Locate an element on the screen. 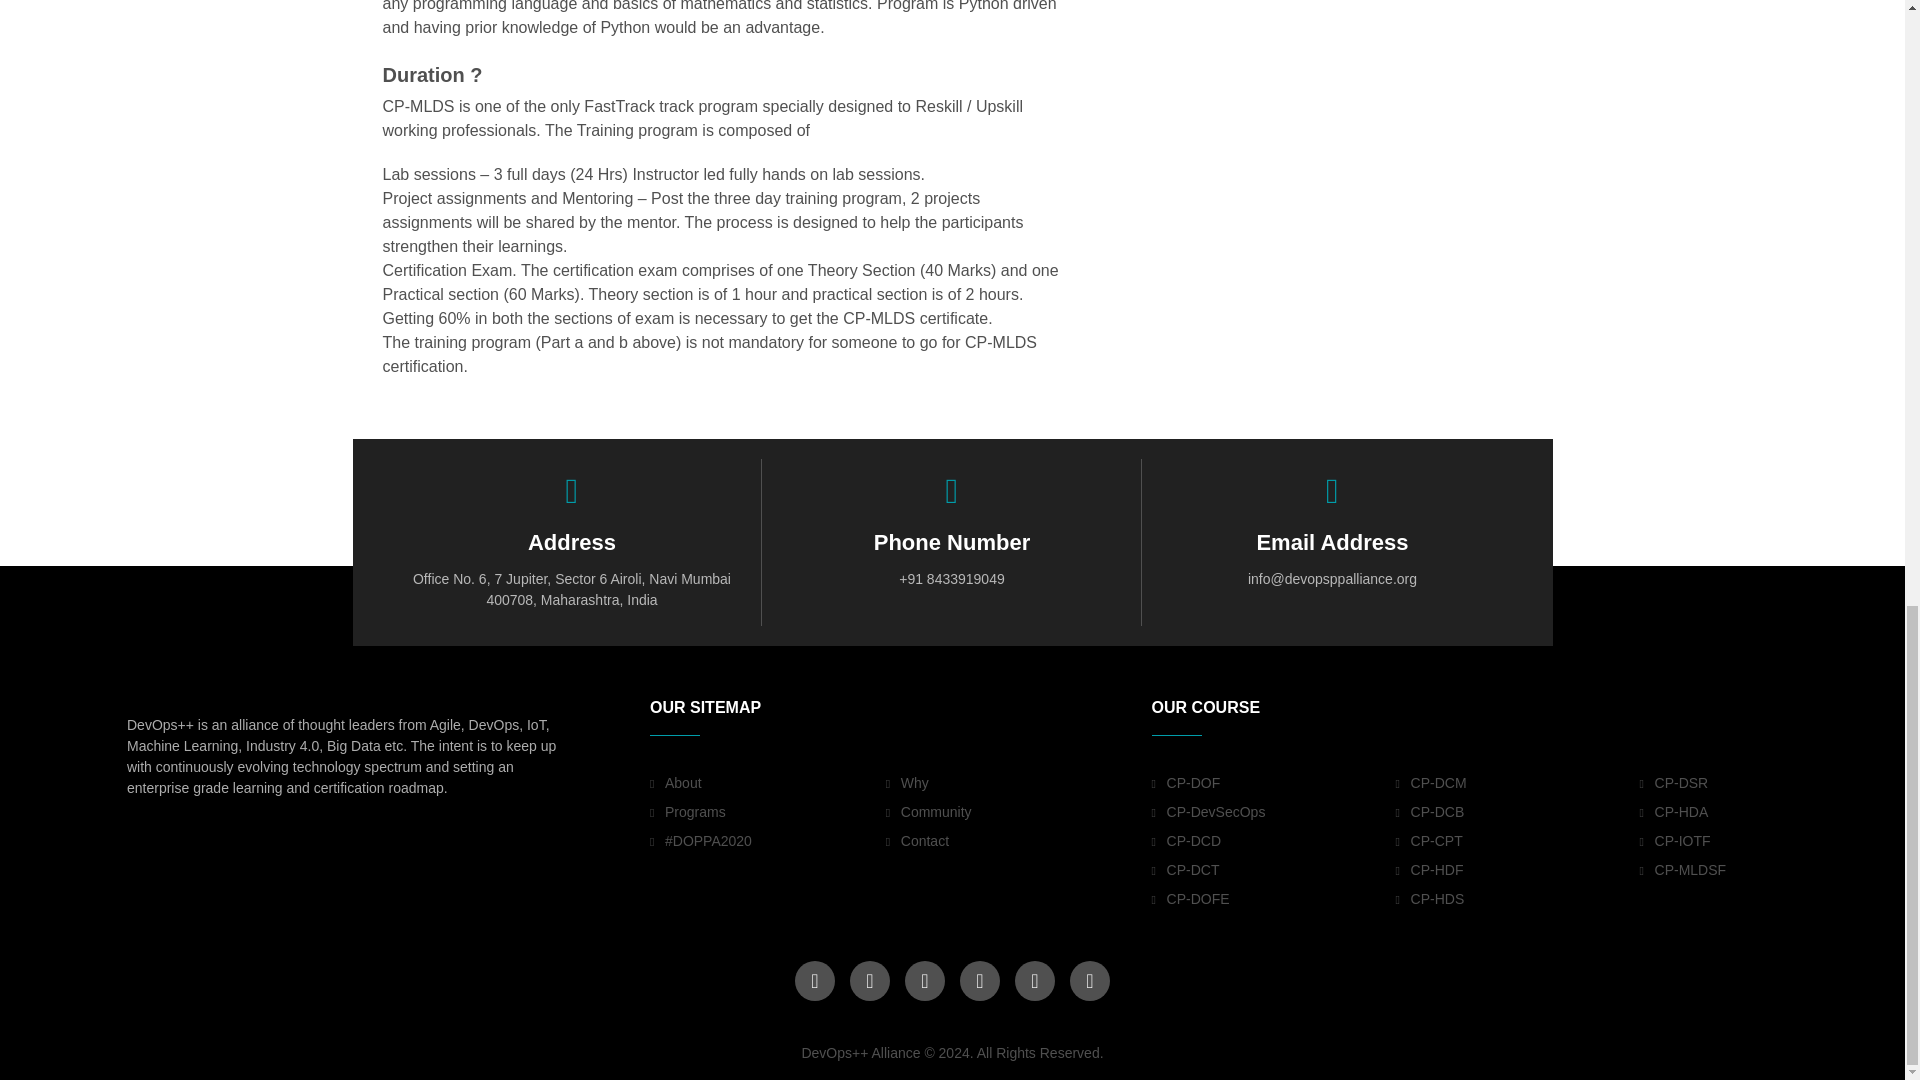  About is located at coordinates (768, 782).